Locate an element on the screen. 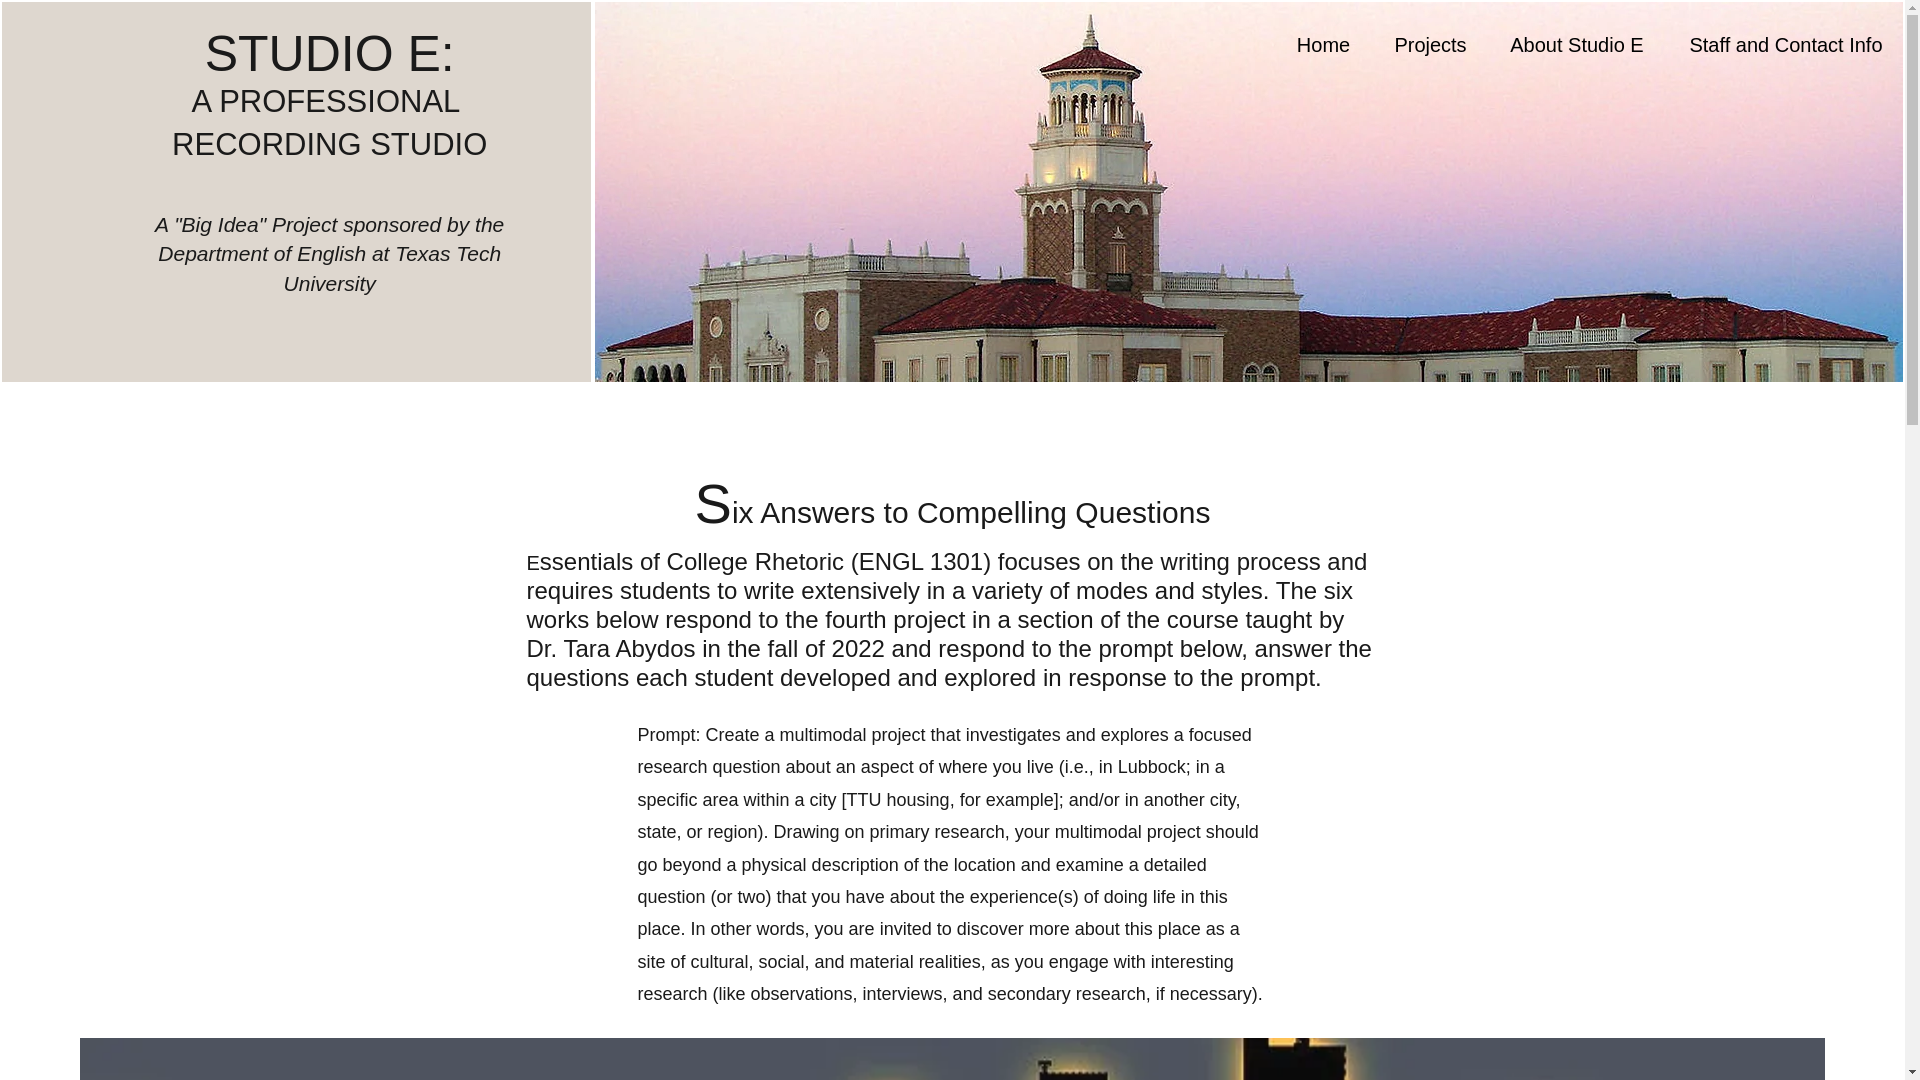 Image resolution: width=1920 pixels, height=1080 pixels. Home is located at coordinates (1323, 45).